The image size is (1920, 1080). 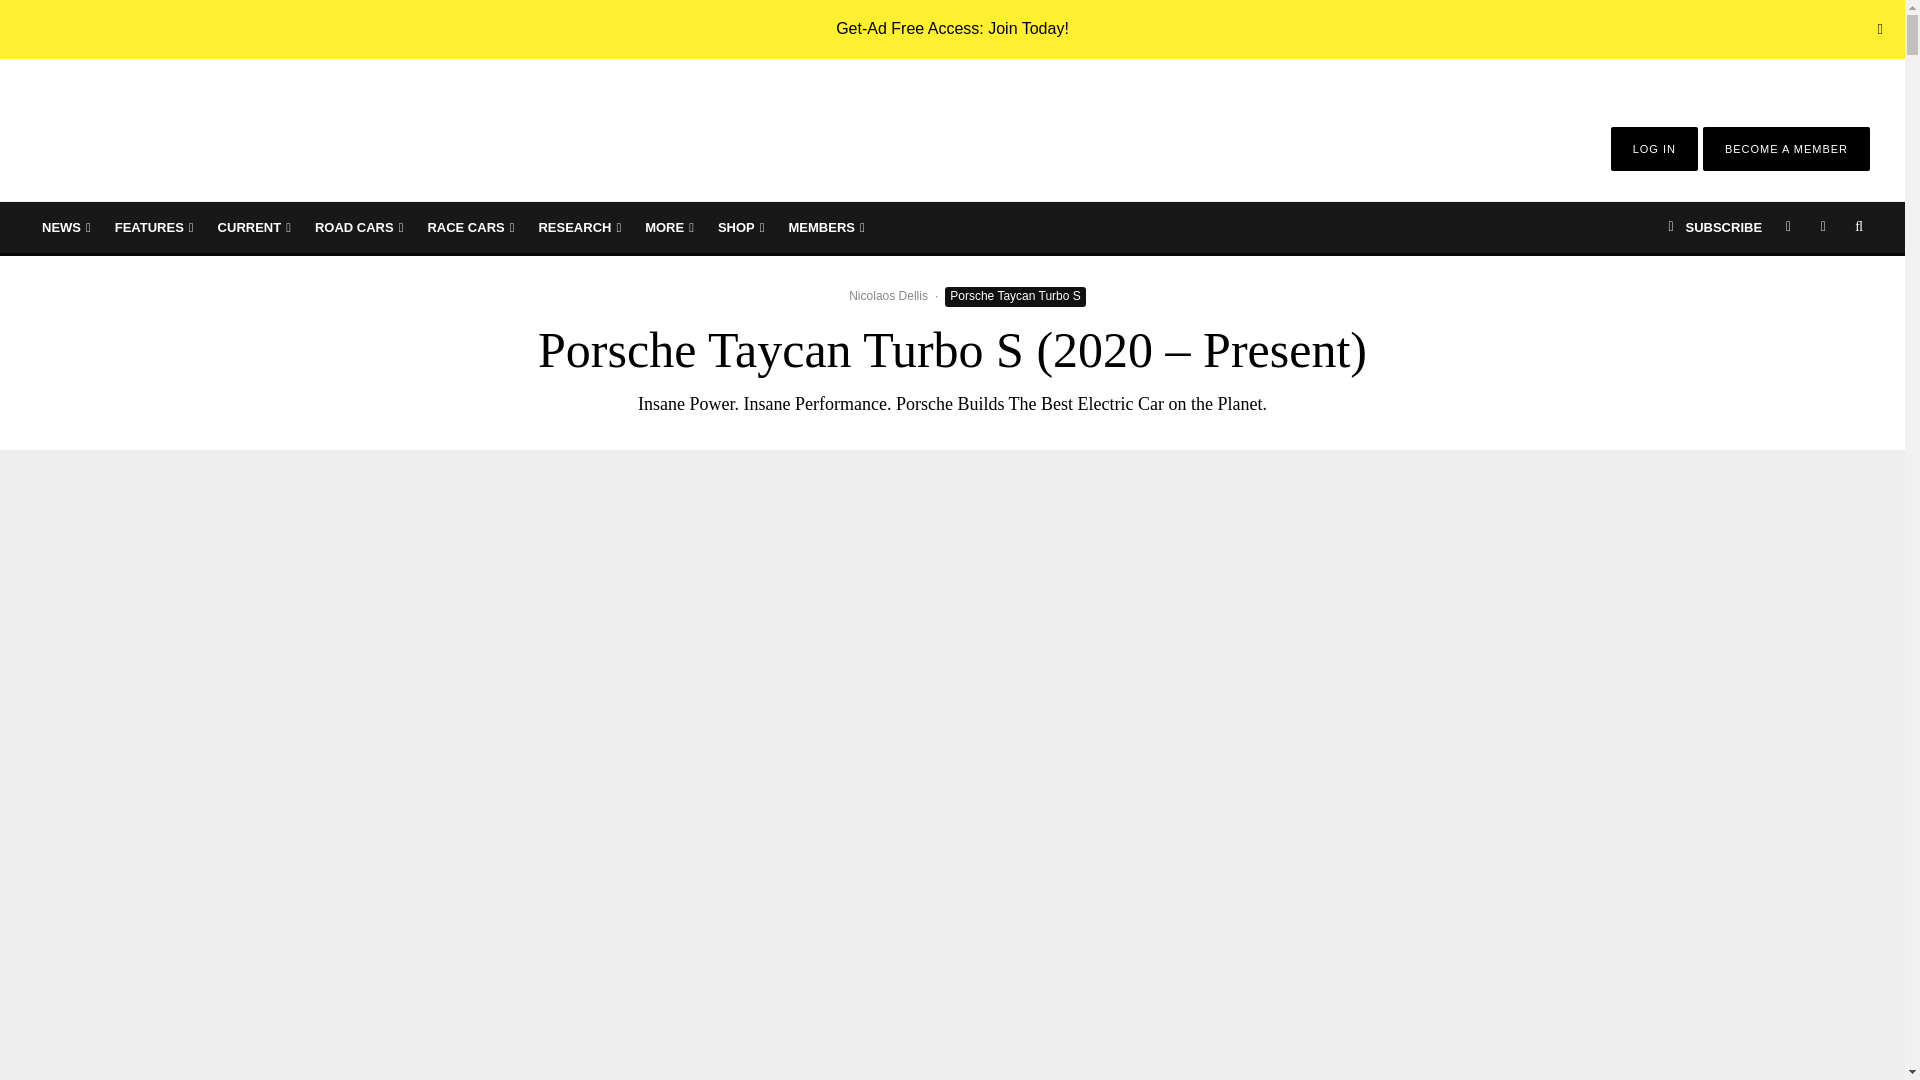 I want to click on NEWS, so click(x=66, y=227).